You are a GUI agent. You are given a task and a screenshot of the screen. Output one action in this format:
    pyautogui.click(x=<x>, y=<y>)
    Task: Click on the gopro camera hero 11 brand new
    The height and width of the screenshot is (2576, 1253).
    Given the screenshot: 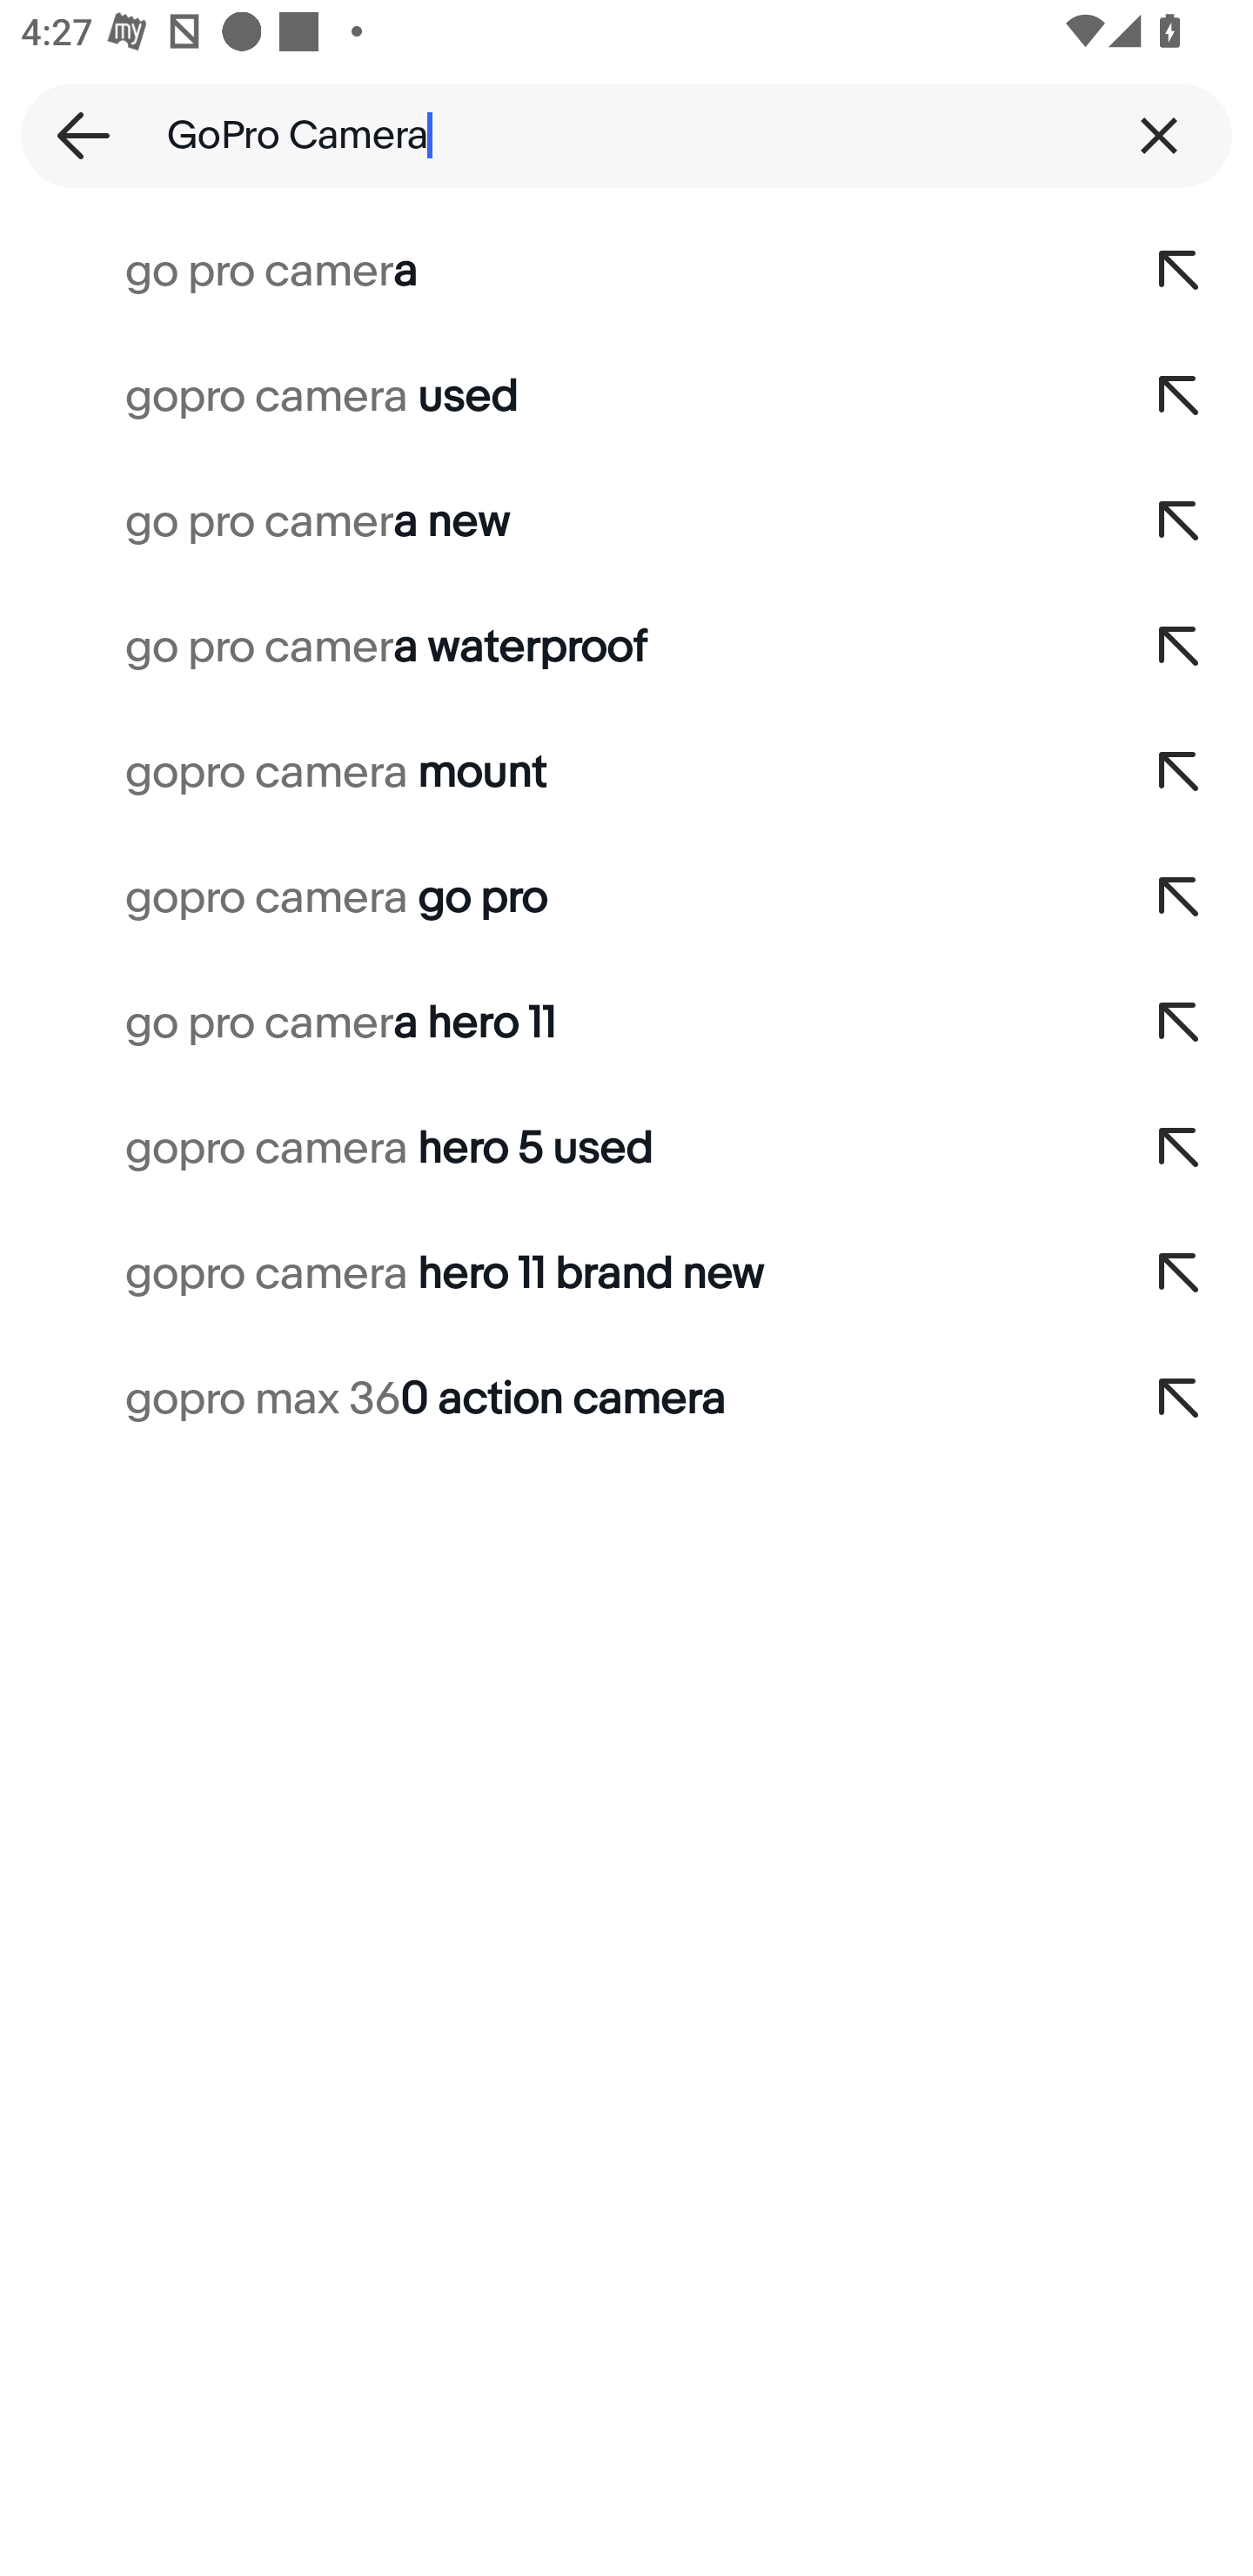 What is the action you would take?
    pyautogui.click(x=553, y=1274)
    